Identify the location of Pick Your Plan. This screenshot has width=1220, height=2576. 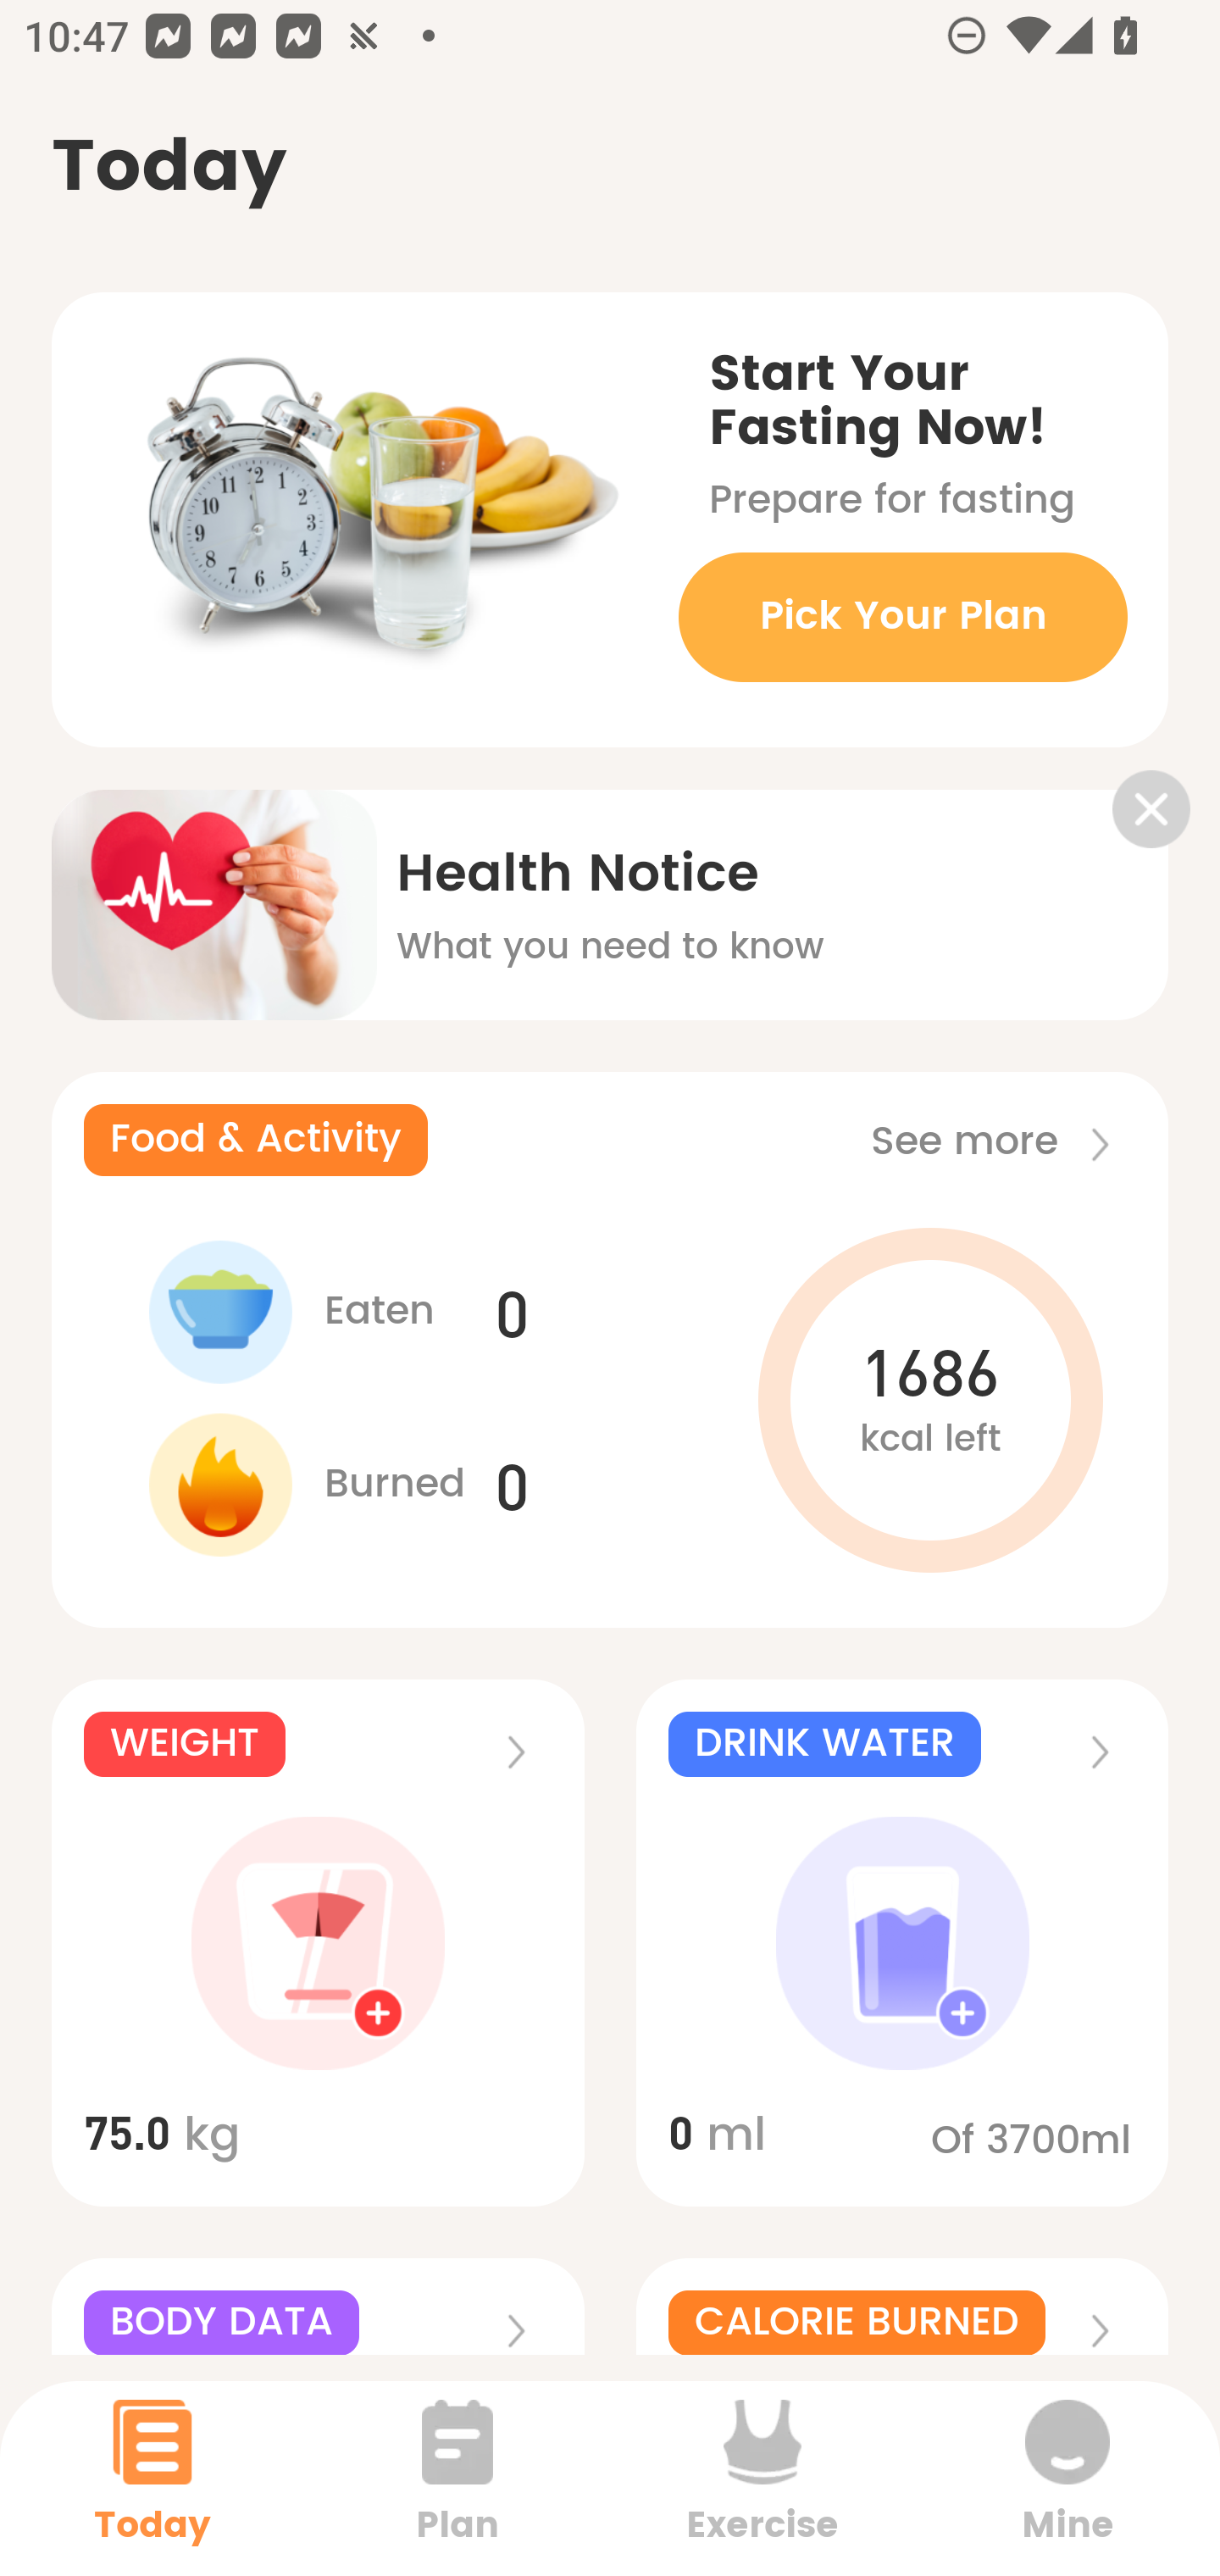
(902, 617).